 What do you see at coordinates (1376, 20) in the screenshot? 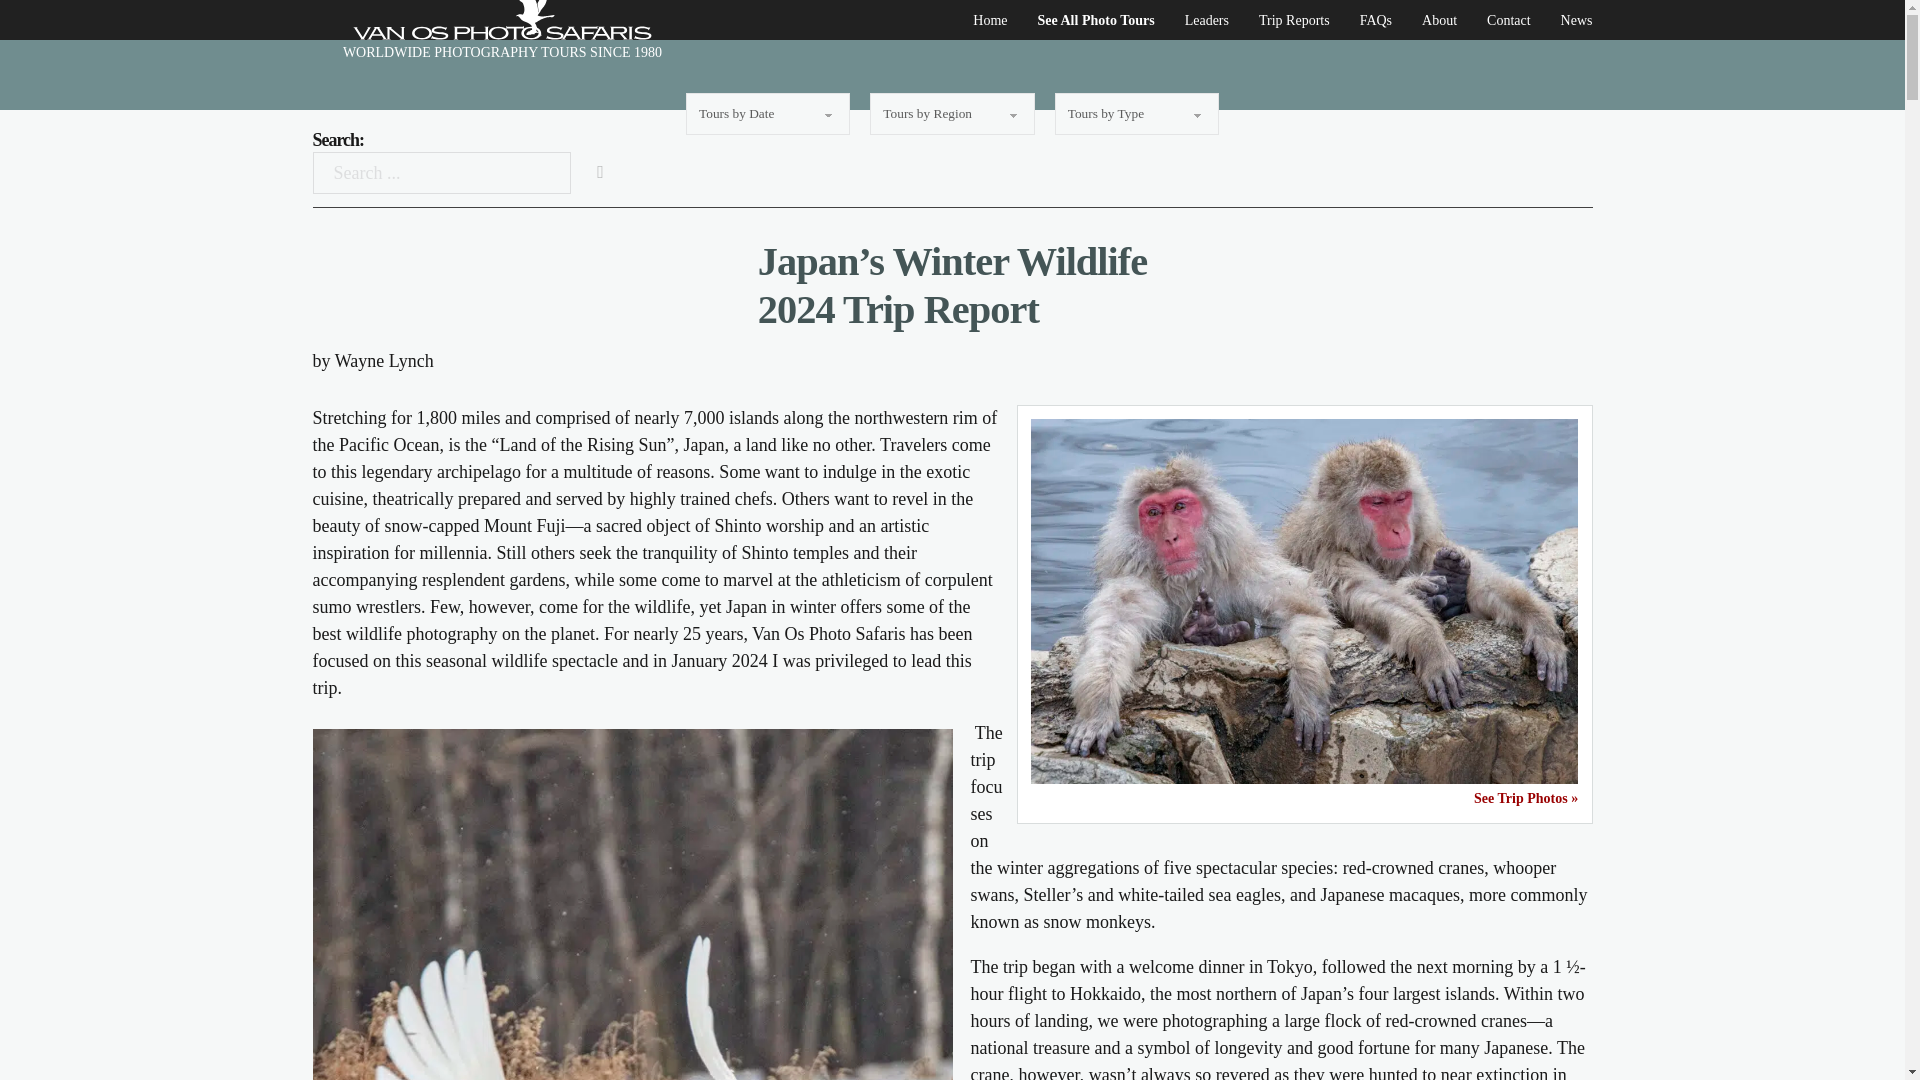
I see `FAQs` at bounding box center [1376, 20].